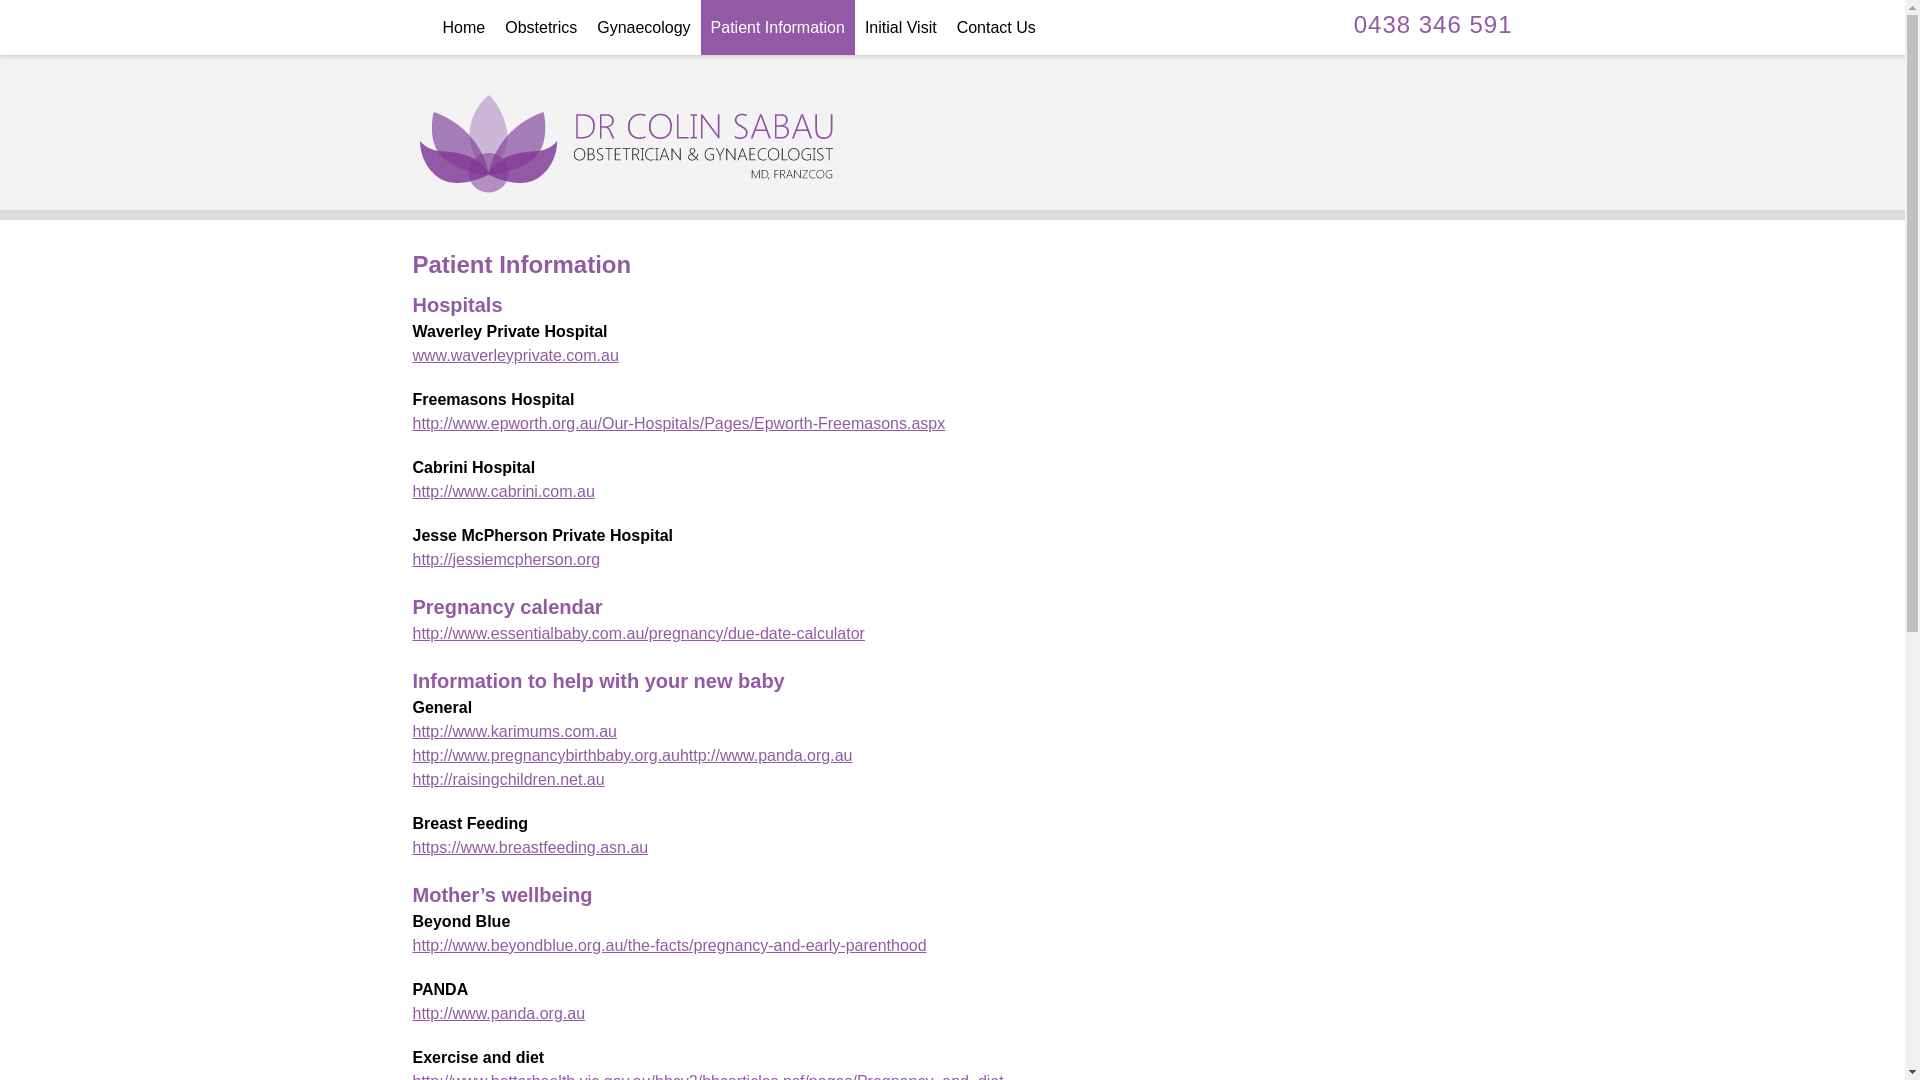 This screenshot has width=1920, height=1080. Describe the element at coordinates (778, 28) in the screenshot. I see `Patient Information` at that location.